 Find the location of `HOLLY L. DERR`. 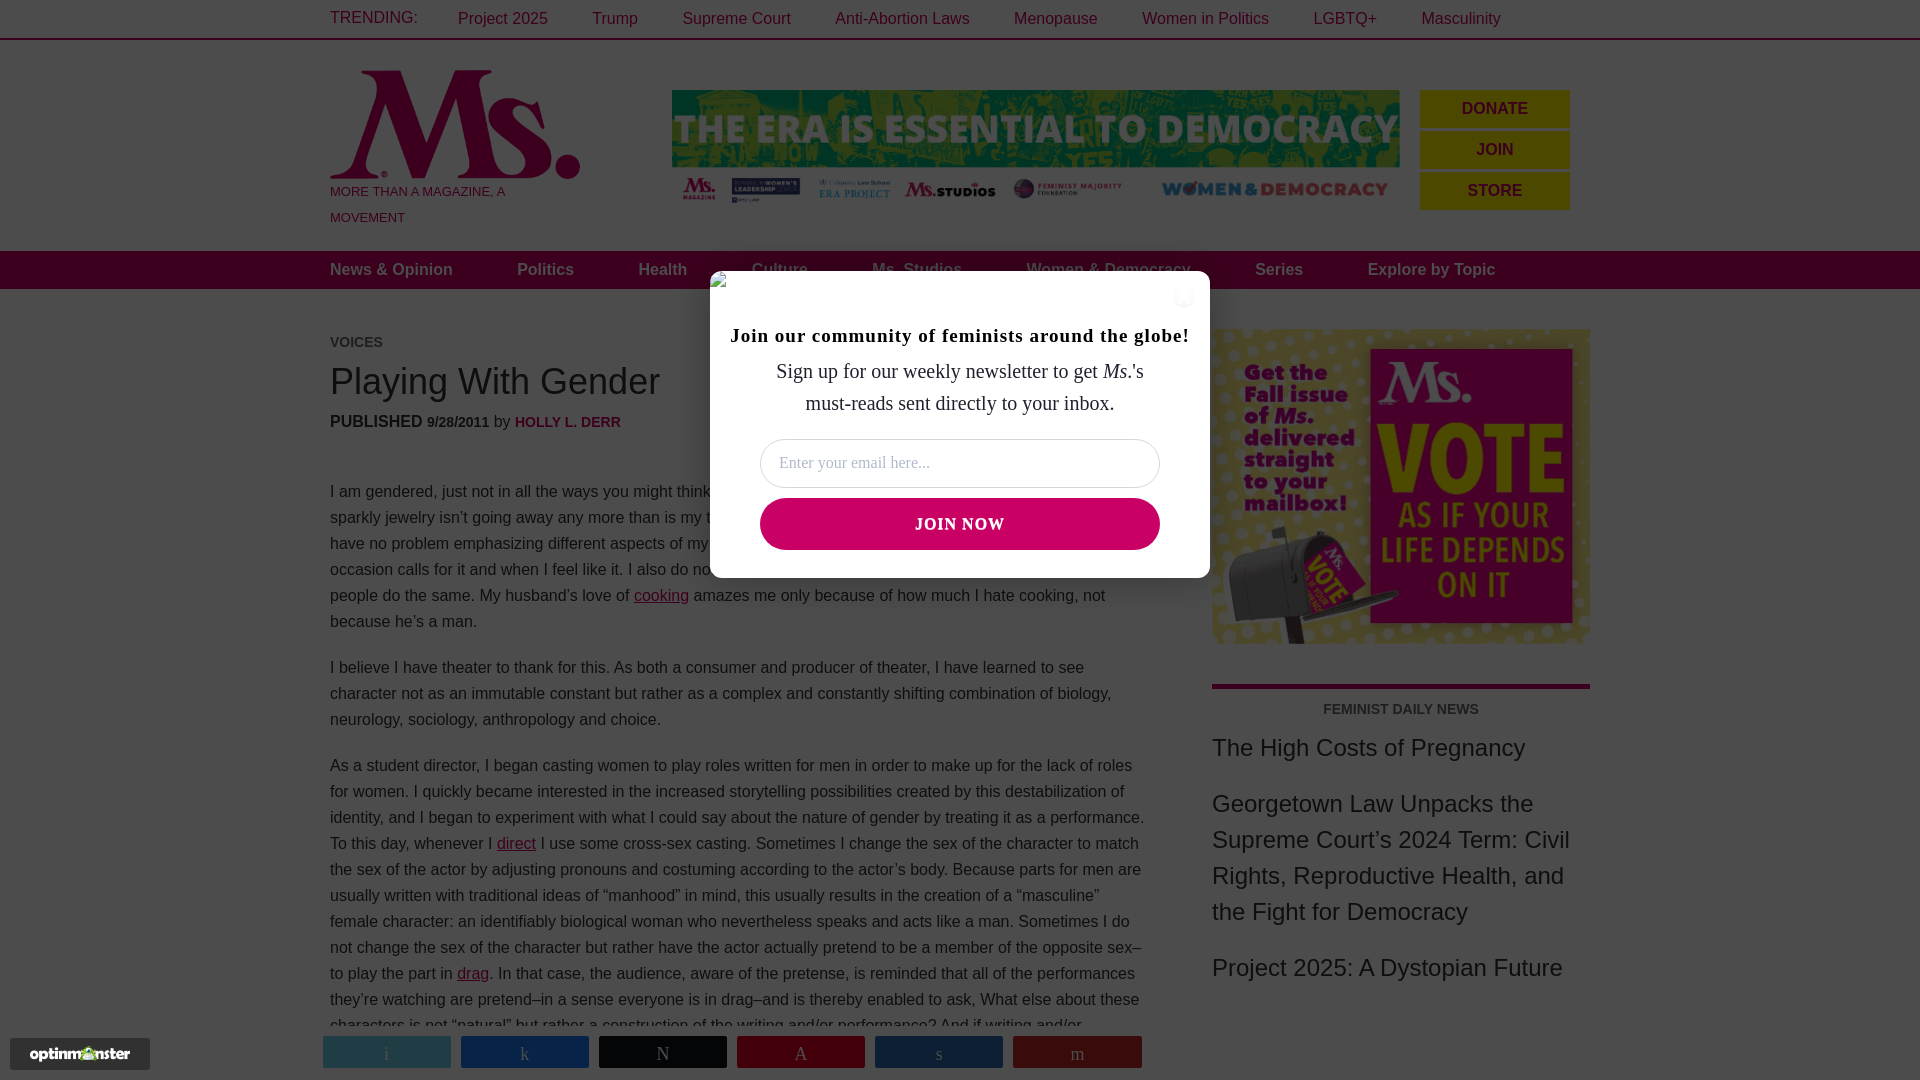

HOLLY L. DERR is located at coordinates (567, 421).